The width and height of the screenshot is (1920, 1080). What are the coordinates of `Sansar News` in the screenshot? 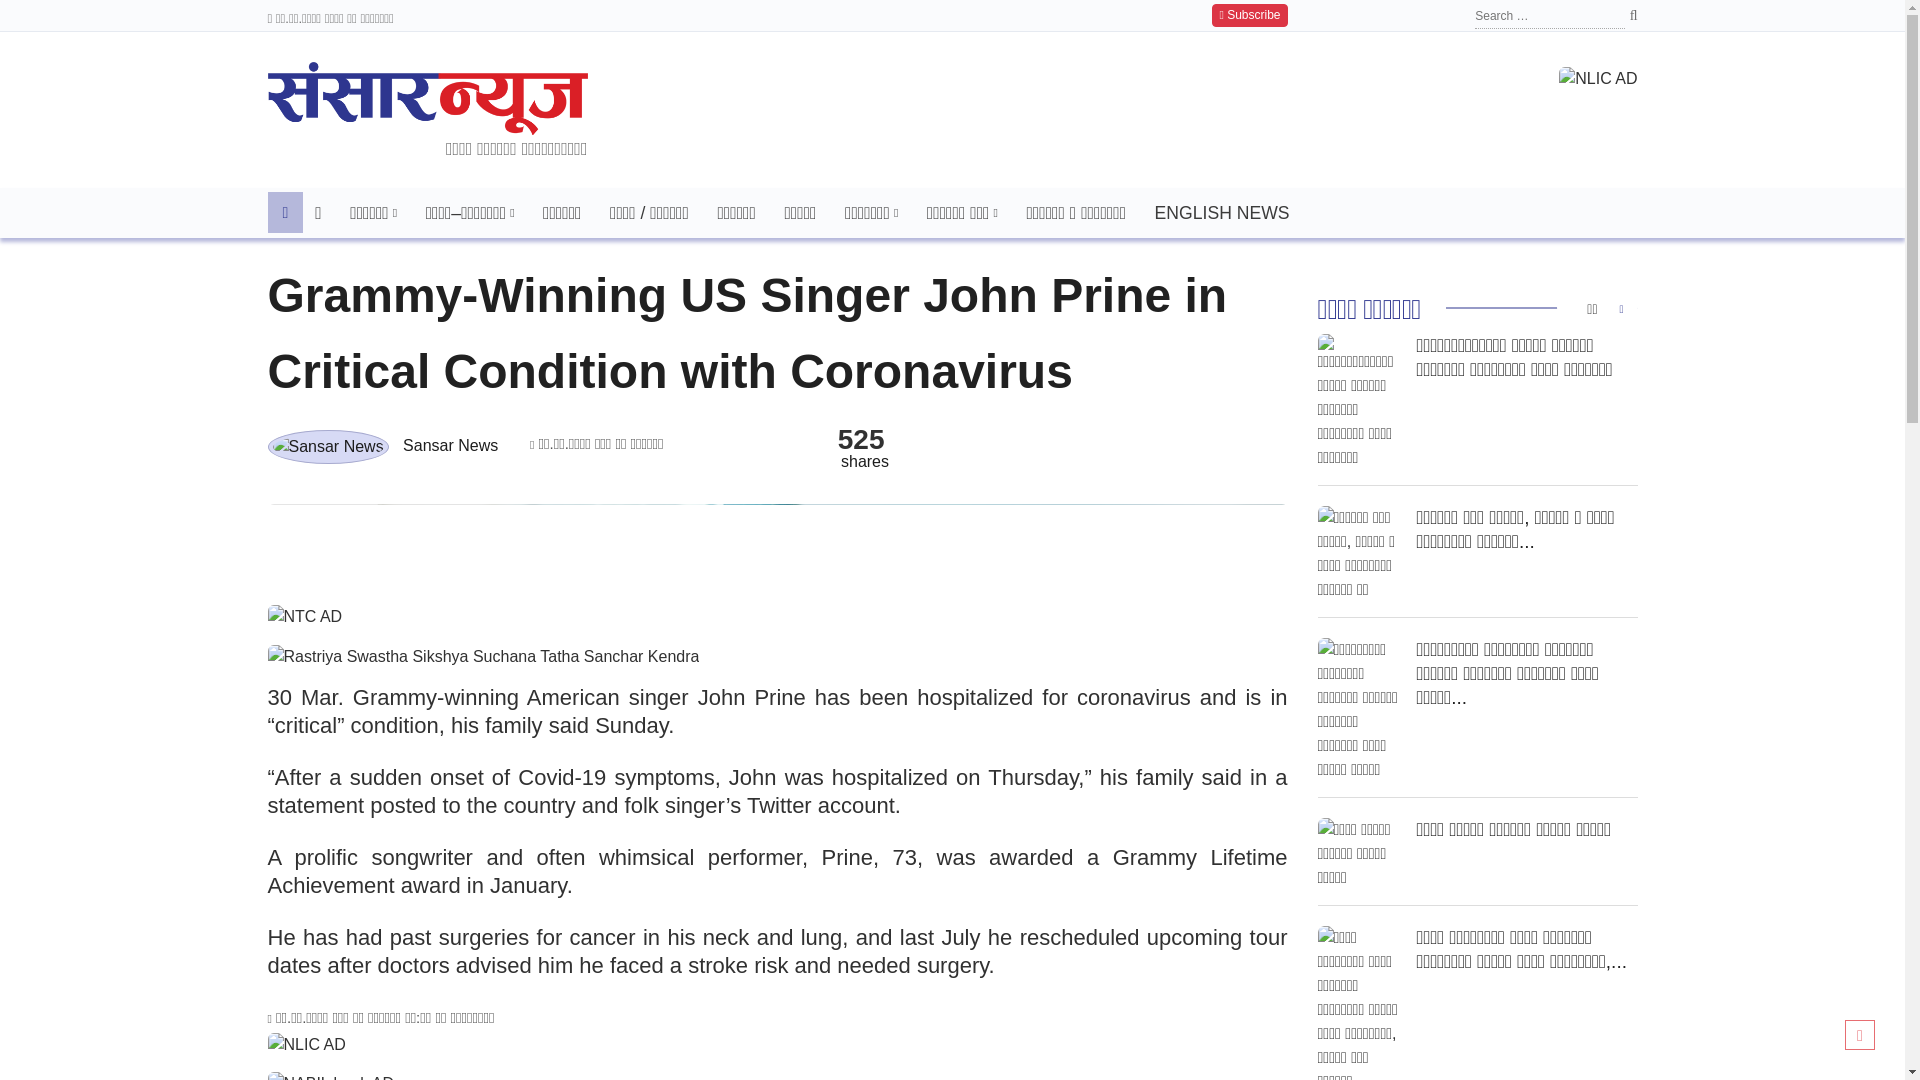 It's located at (328, 446).